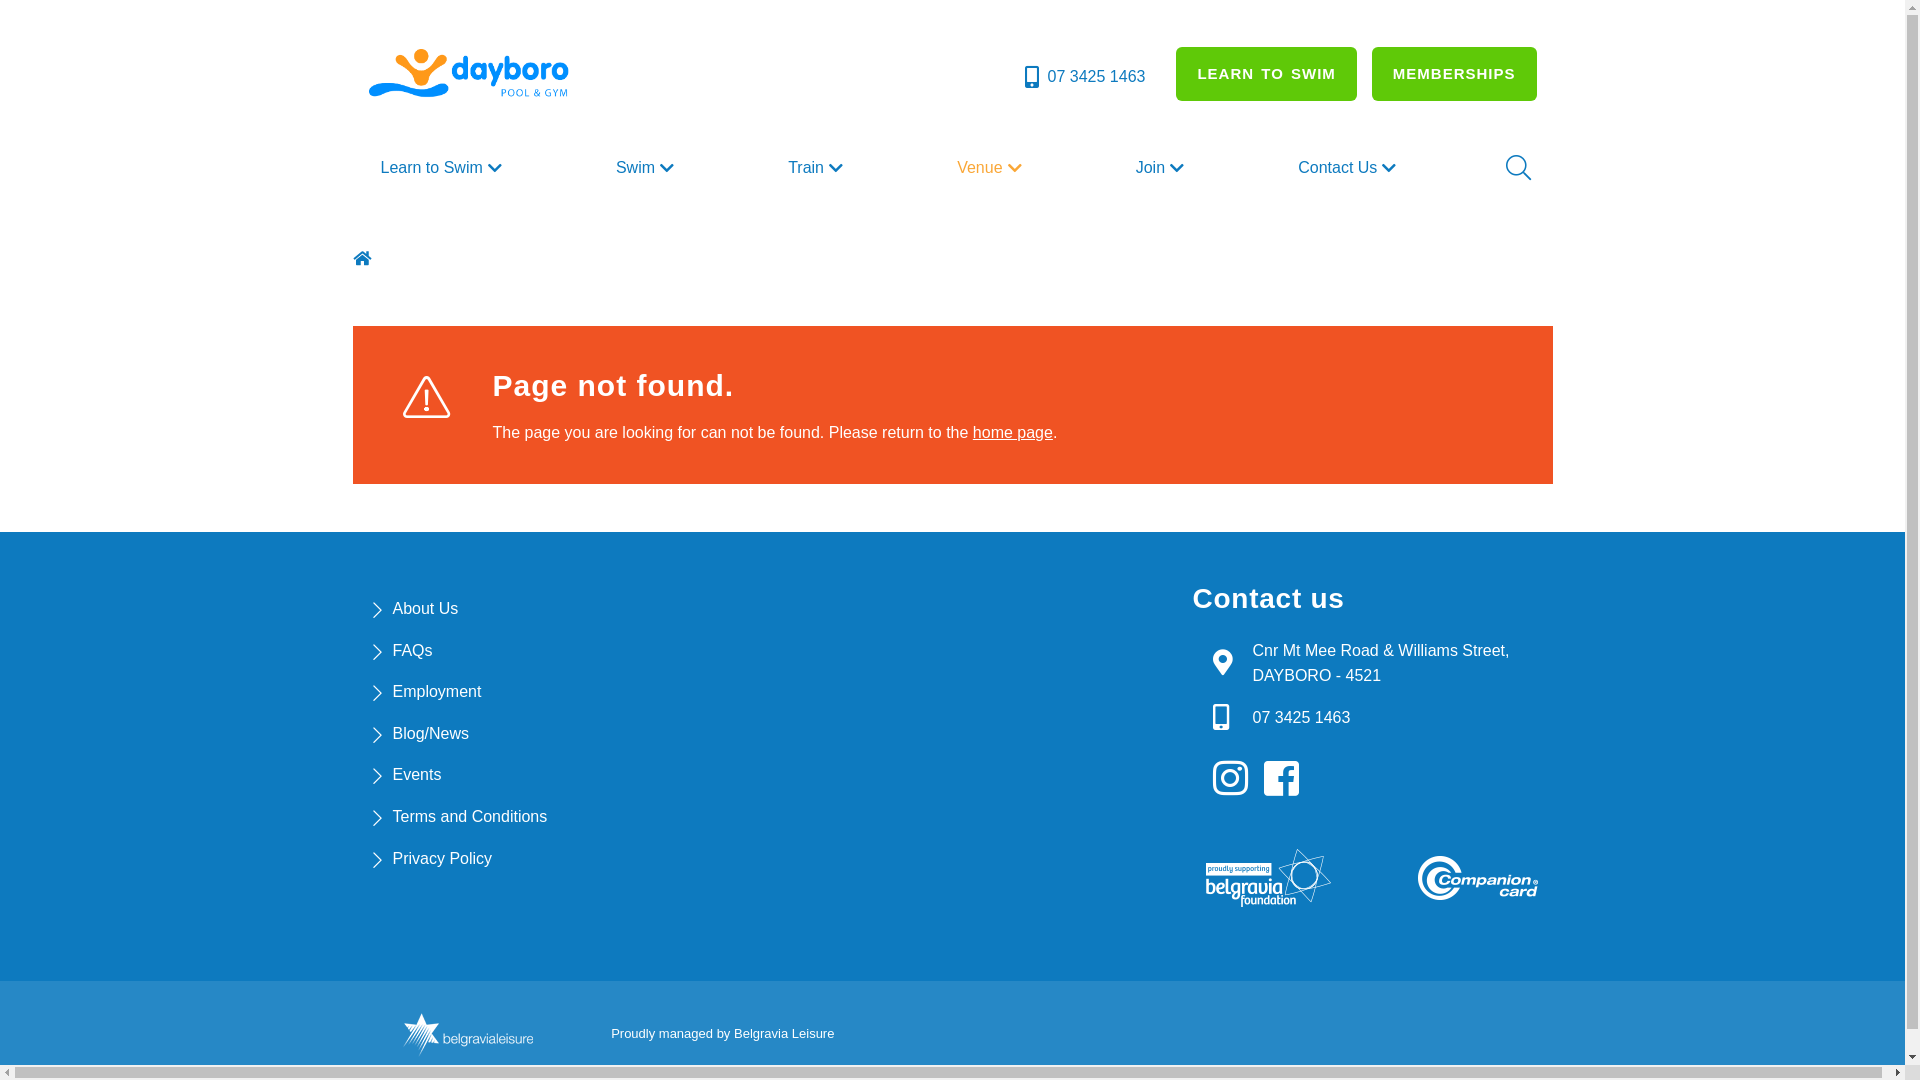  Describe the element at coordinates (1012, 432) in the screenshot. I see `home page` at that location.